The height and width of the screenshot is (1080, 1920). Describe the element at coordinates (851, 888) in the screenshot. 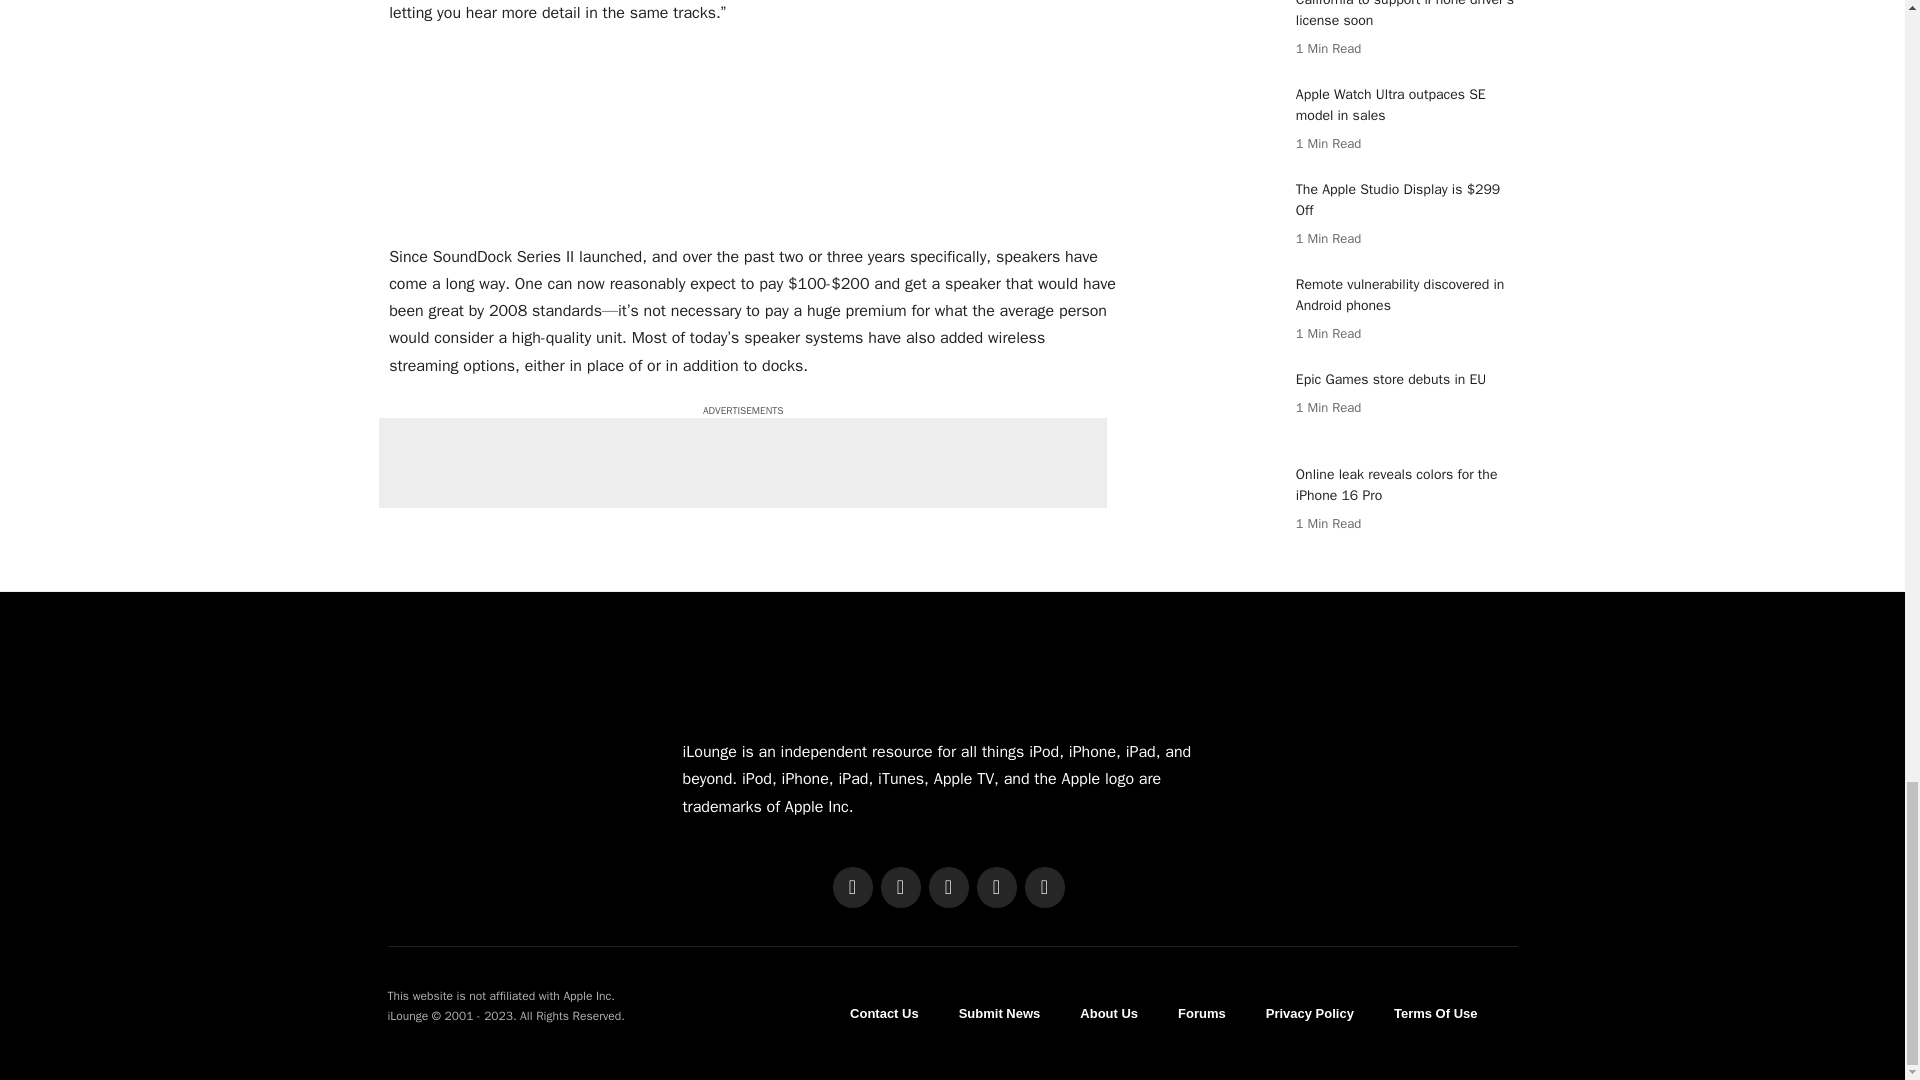

I see `Facebook` at that location.